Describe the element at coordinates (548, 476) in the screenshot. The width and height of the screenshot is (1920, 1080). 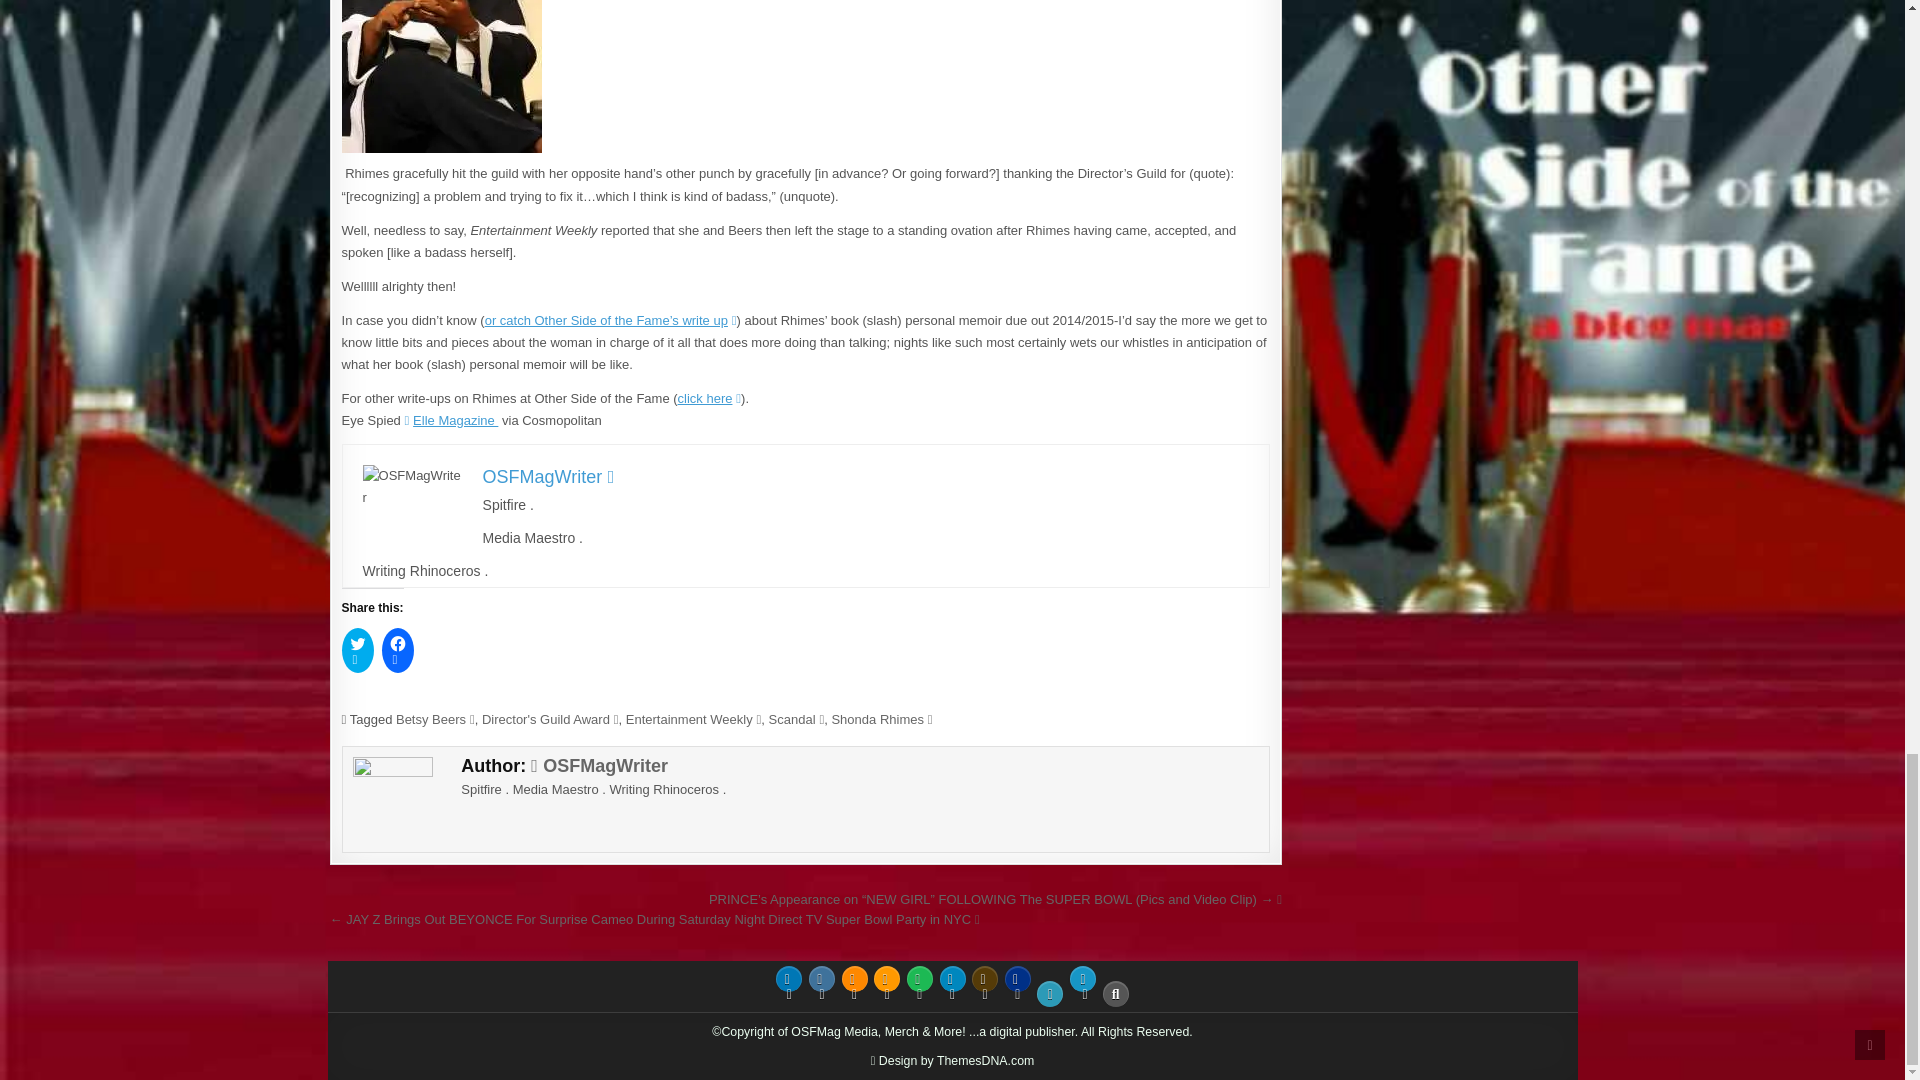
I see `OSFMagWriter` at that location.